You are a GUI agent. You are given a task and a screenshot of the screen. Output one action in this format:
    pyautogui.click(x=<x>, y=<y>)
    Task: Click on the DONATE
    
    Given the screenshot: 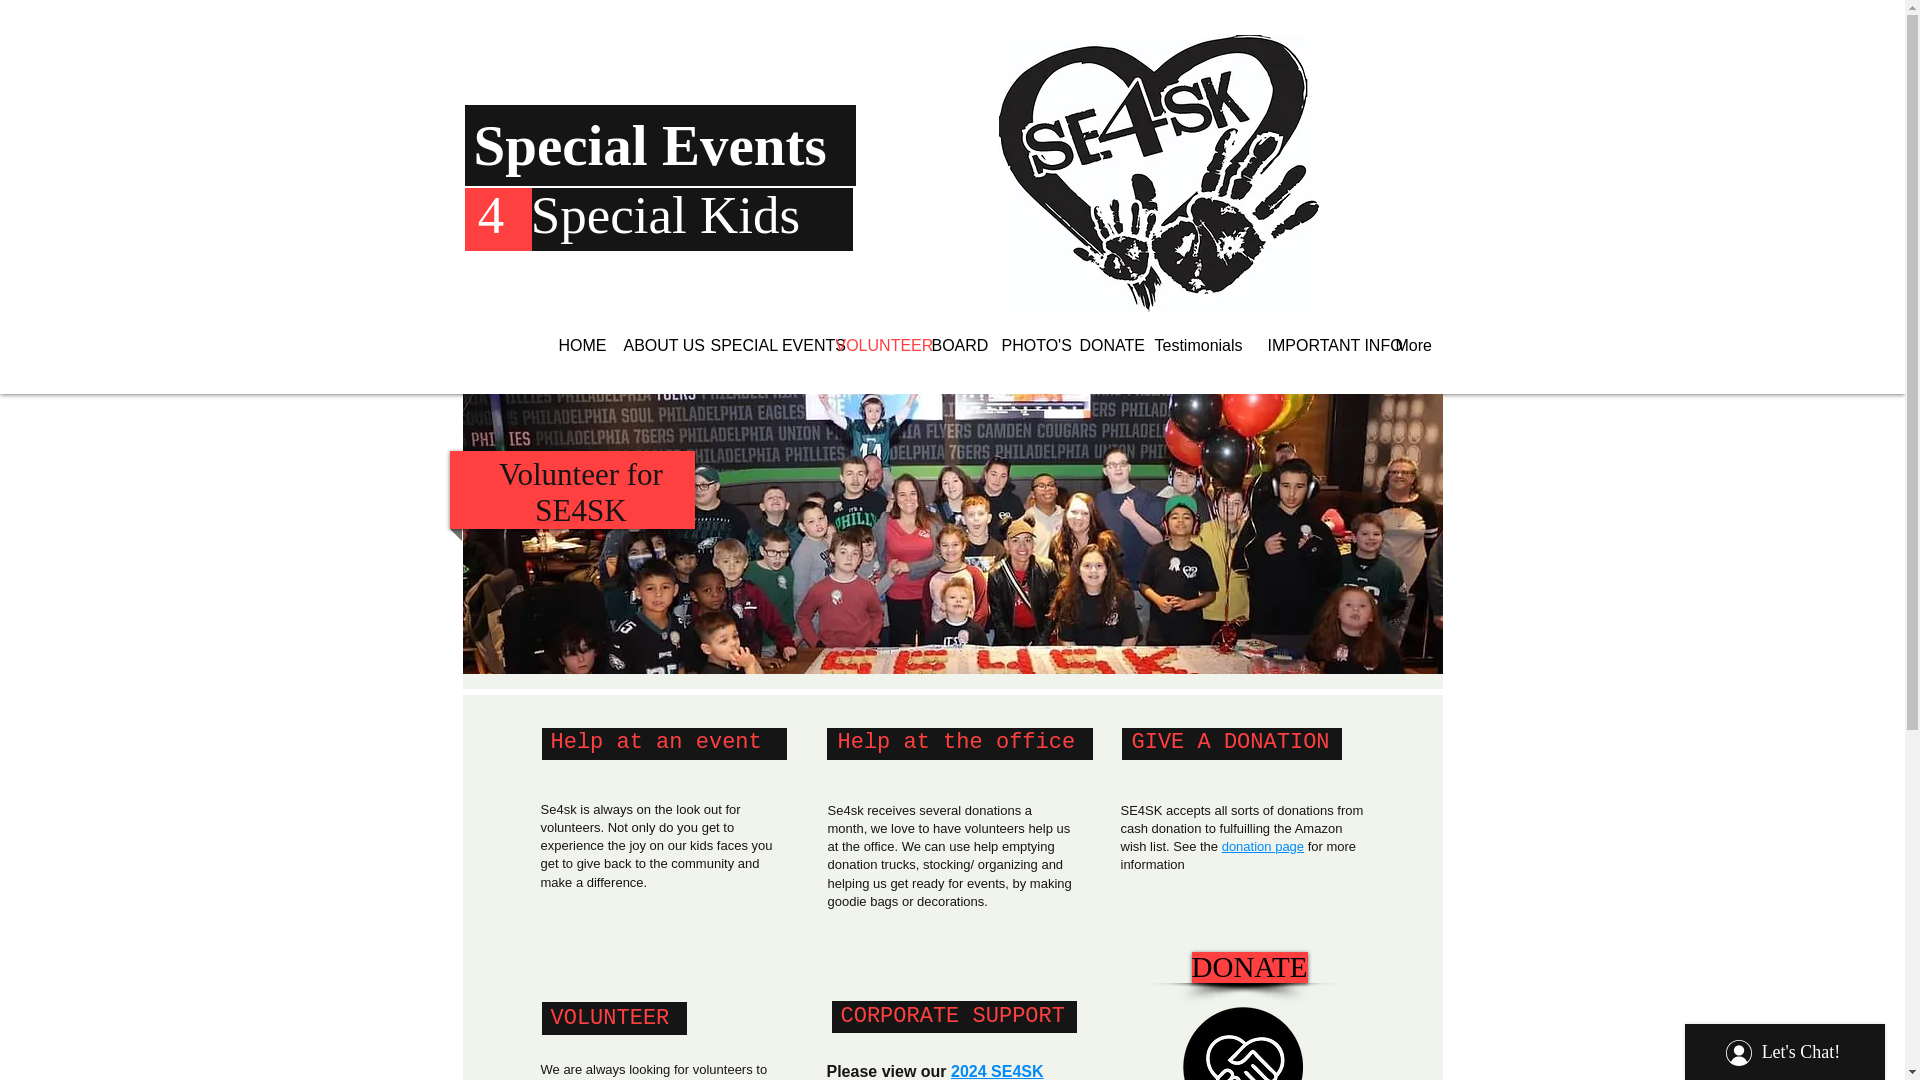 What is the action you would take?
    pyautogui.click(x=1250, y=966)
    